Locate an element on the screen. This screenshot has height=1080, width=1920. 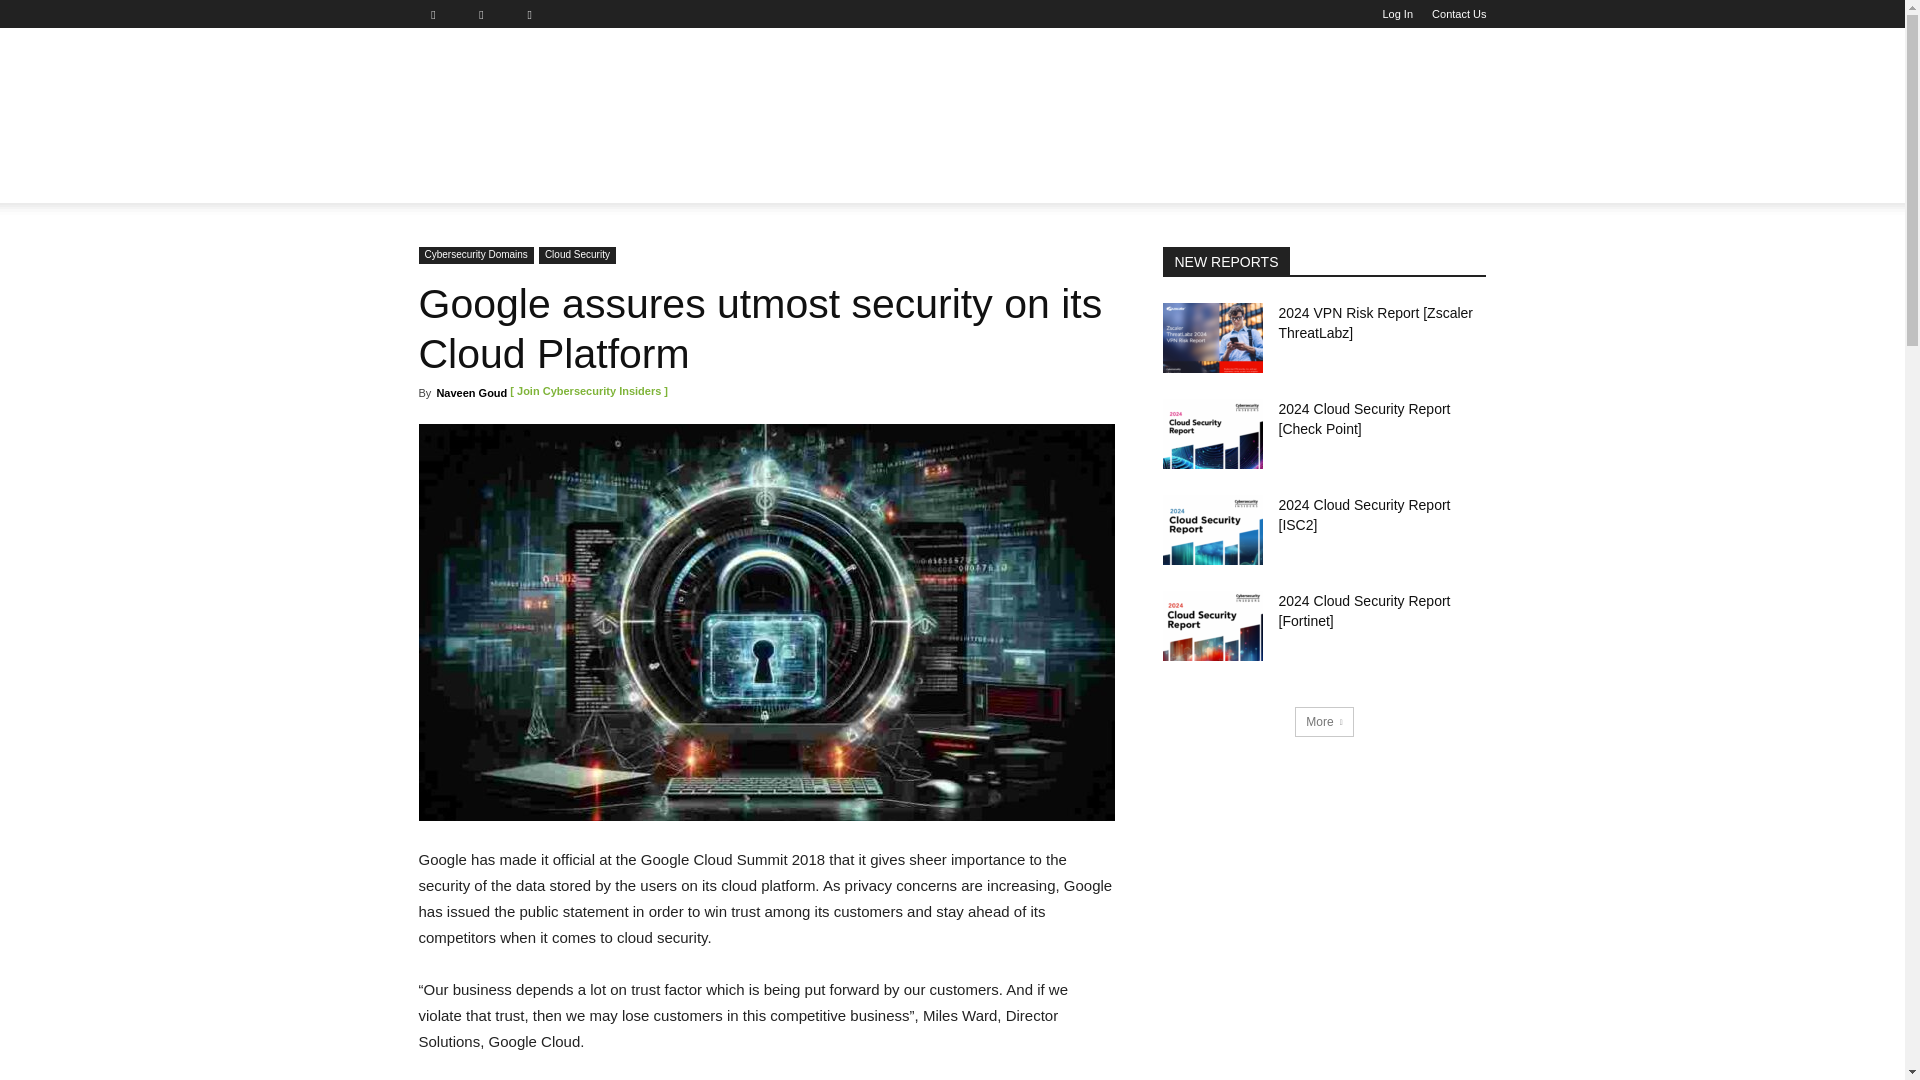
NEWS is located at coordinates (452, 179).